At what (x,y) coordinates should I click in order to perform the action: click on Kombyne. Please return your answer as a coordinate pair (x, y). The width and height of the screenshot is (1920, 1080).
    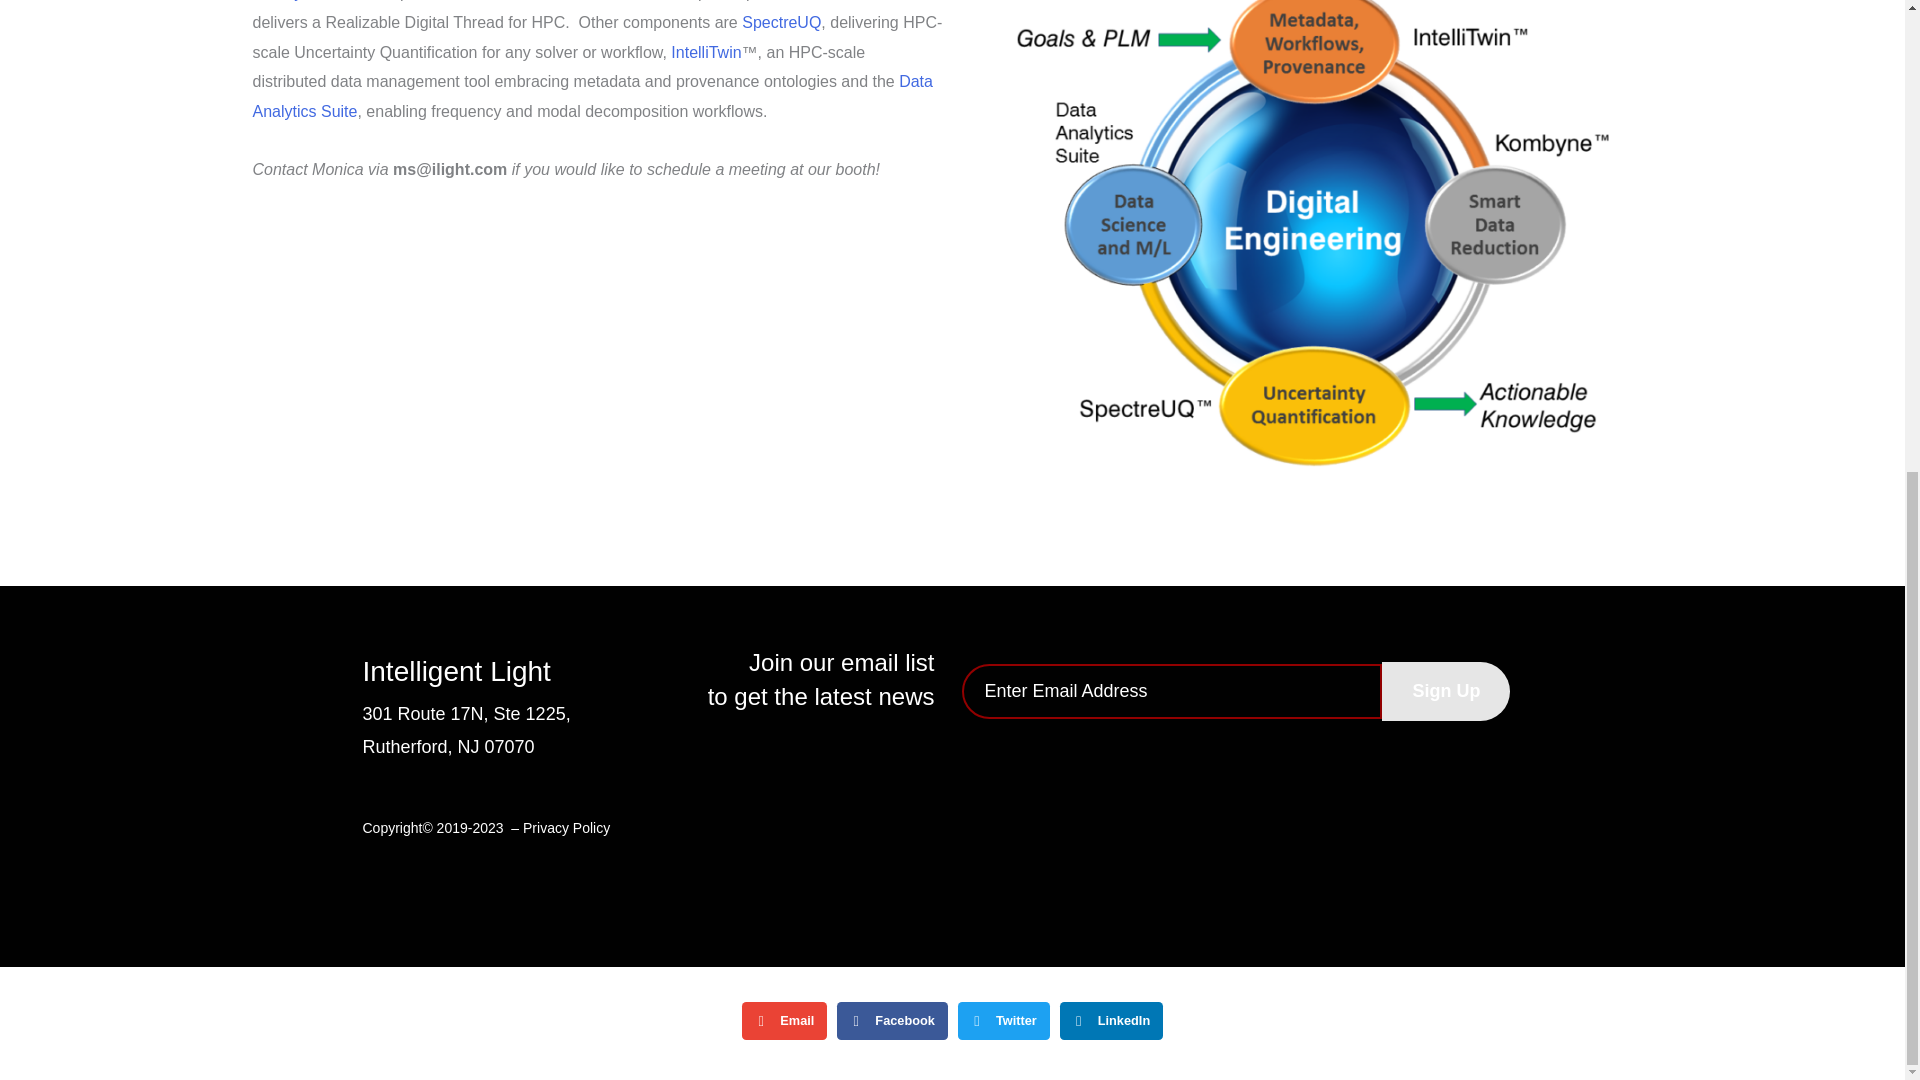
    Looking at the image, I should click on (286, 0).